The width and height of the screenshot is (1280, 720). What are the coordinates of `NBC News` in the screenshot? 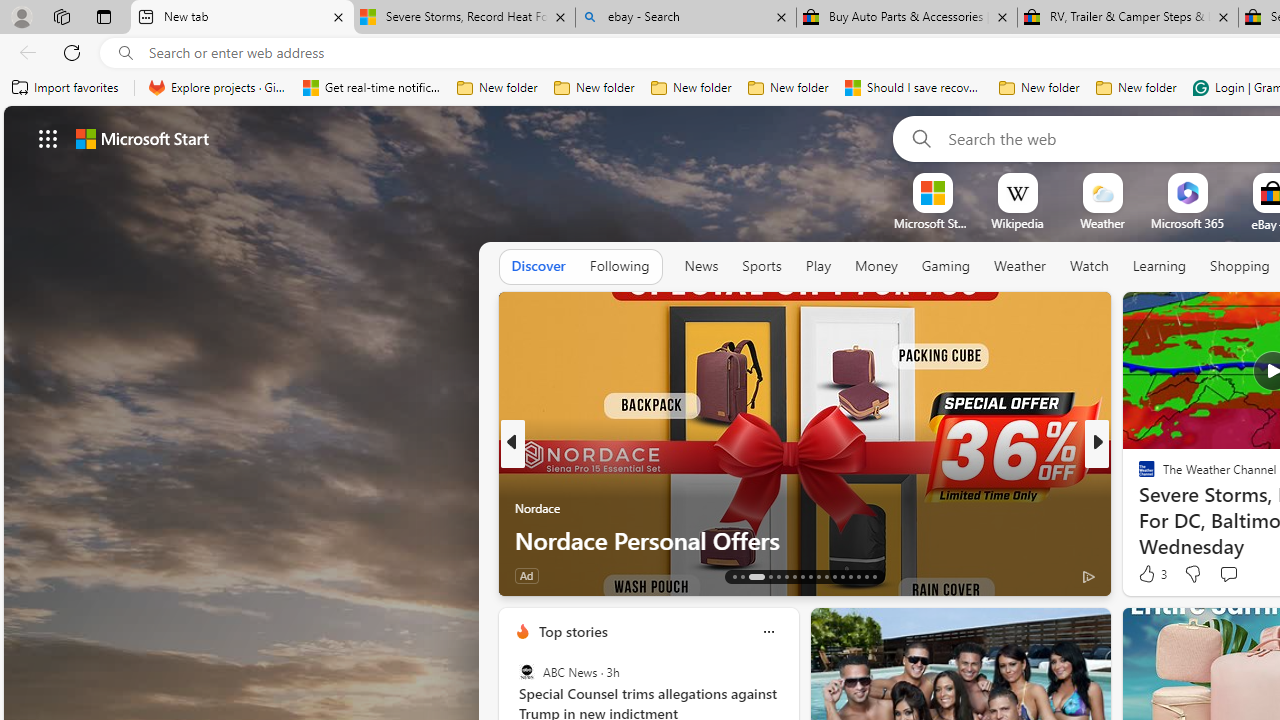 It's located at (1138, 476).